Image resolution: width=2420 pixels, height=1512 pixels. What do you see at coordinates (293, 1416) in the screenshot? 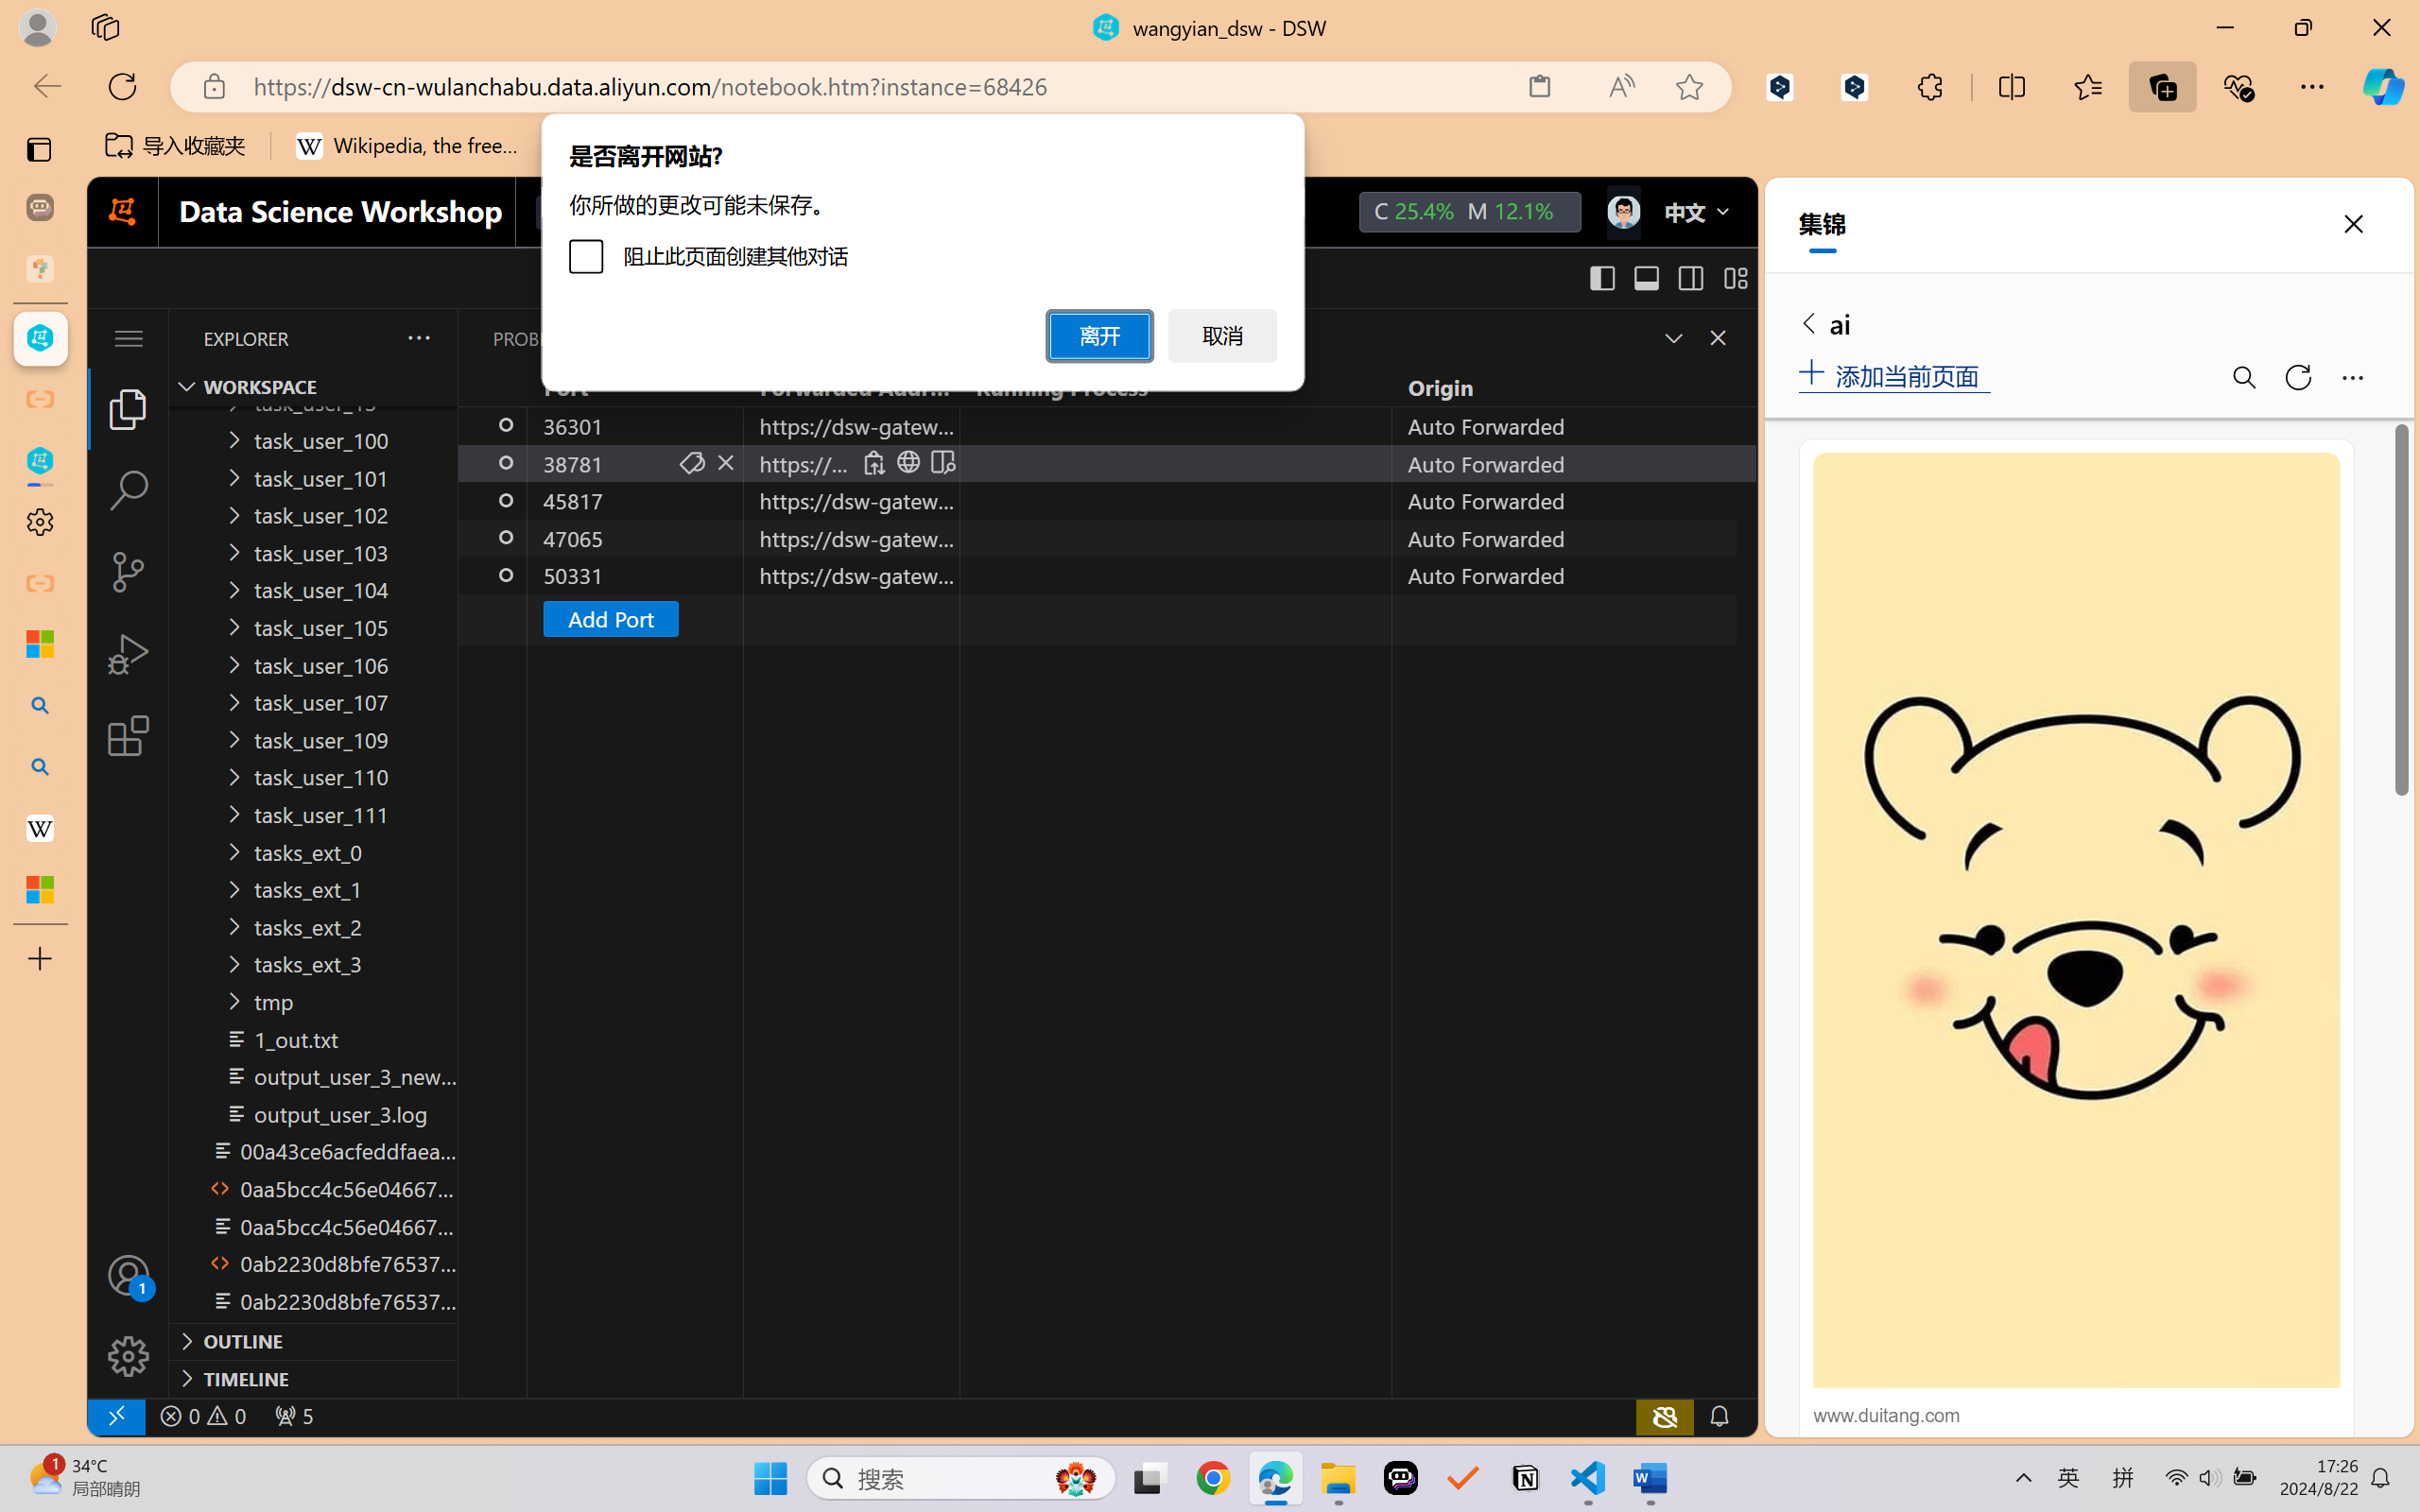
I see `Forwarded Ports: 36301, 47065, 38781, 45817, 50331` at bounding box center [293, 1416].